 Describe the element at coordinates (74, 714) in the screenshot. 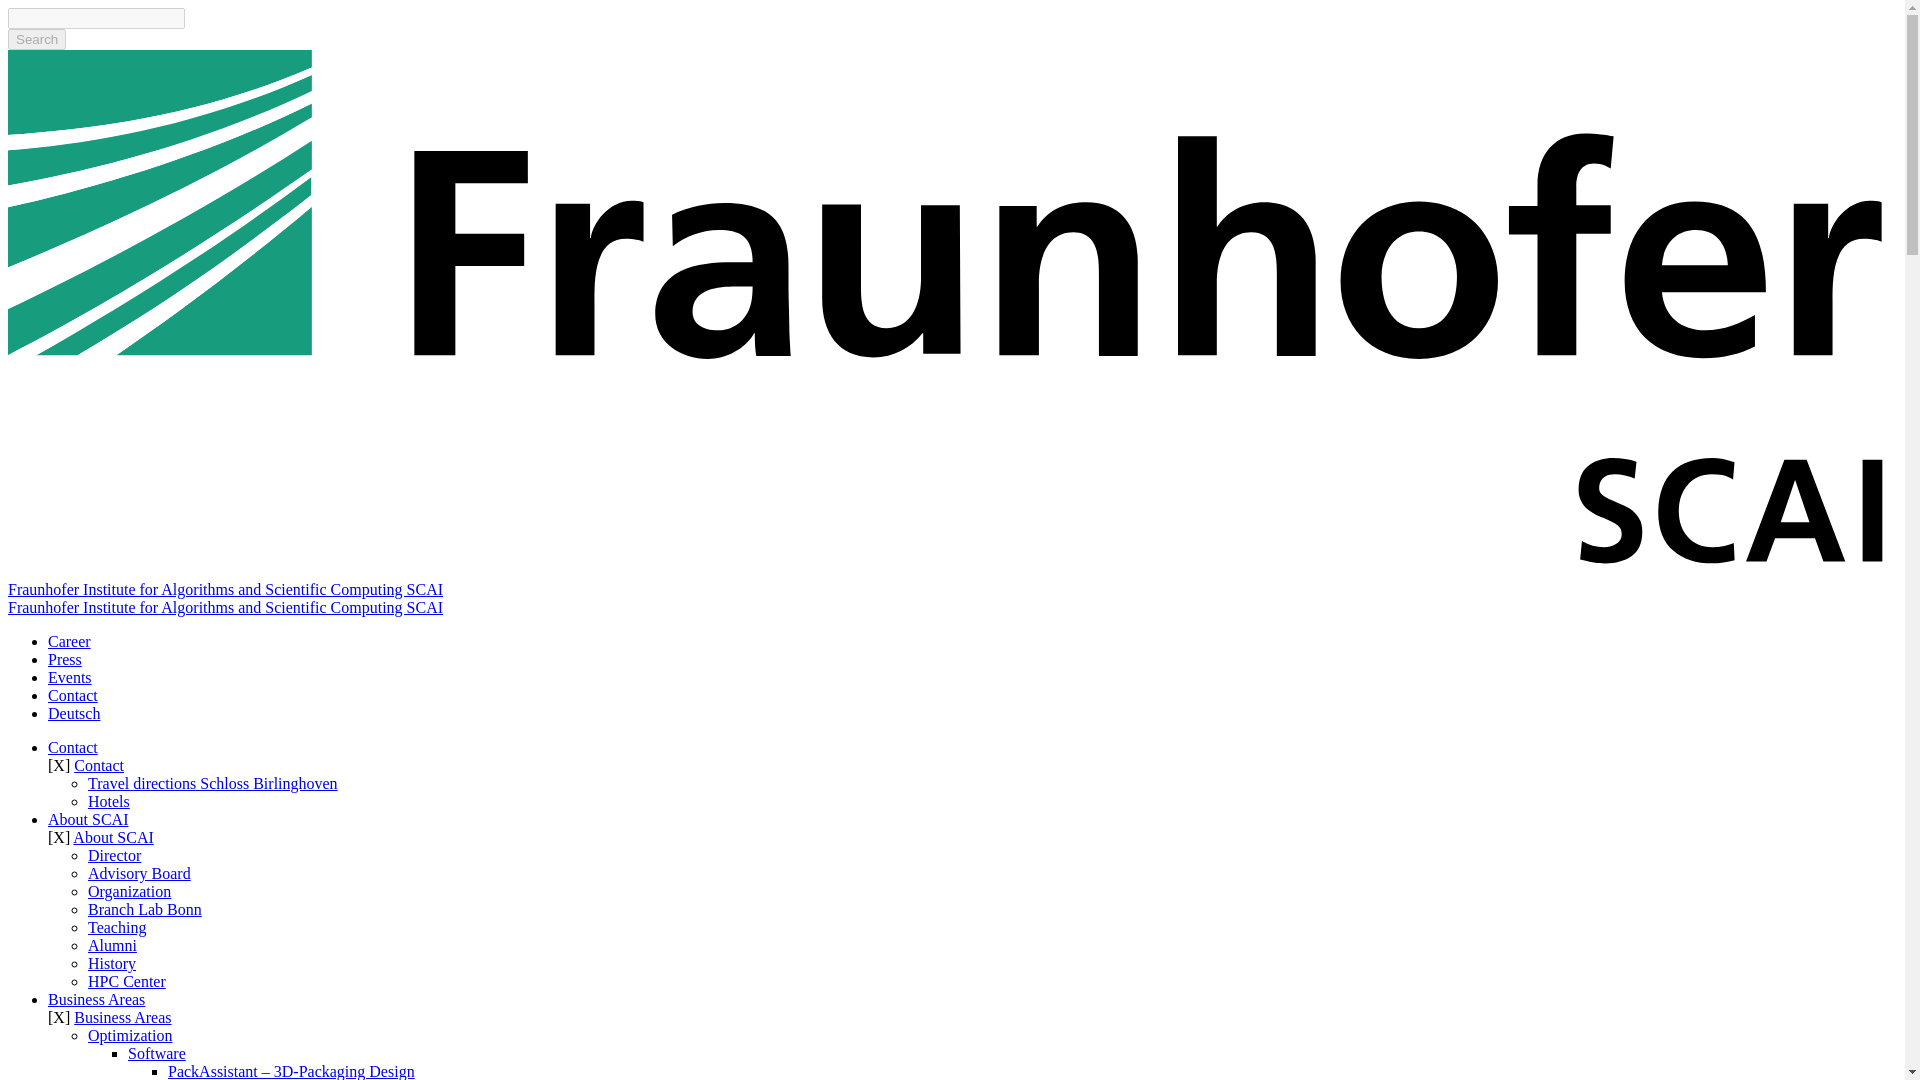

I see `Deutsch` at that location.